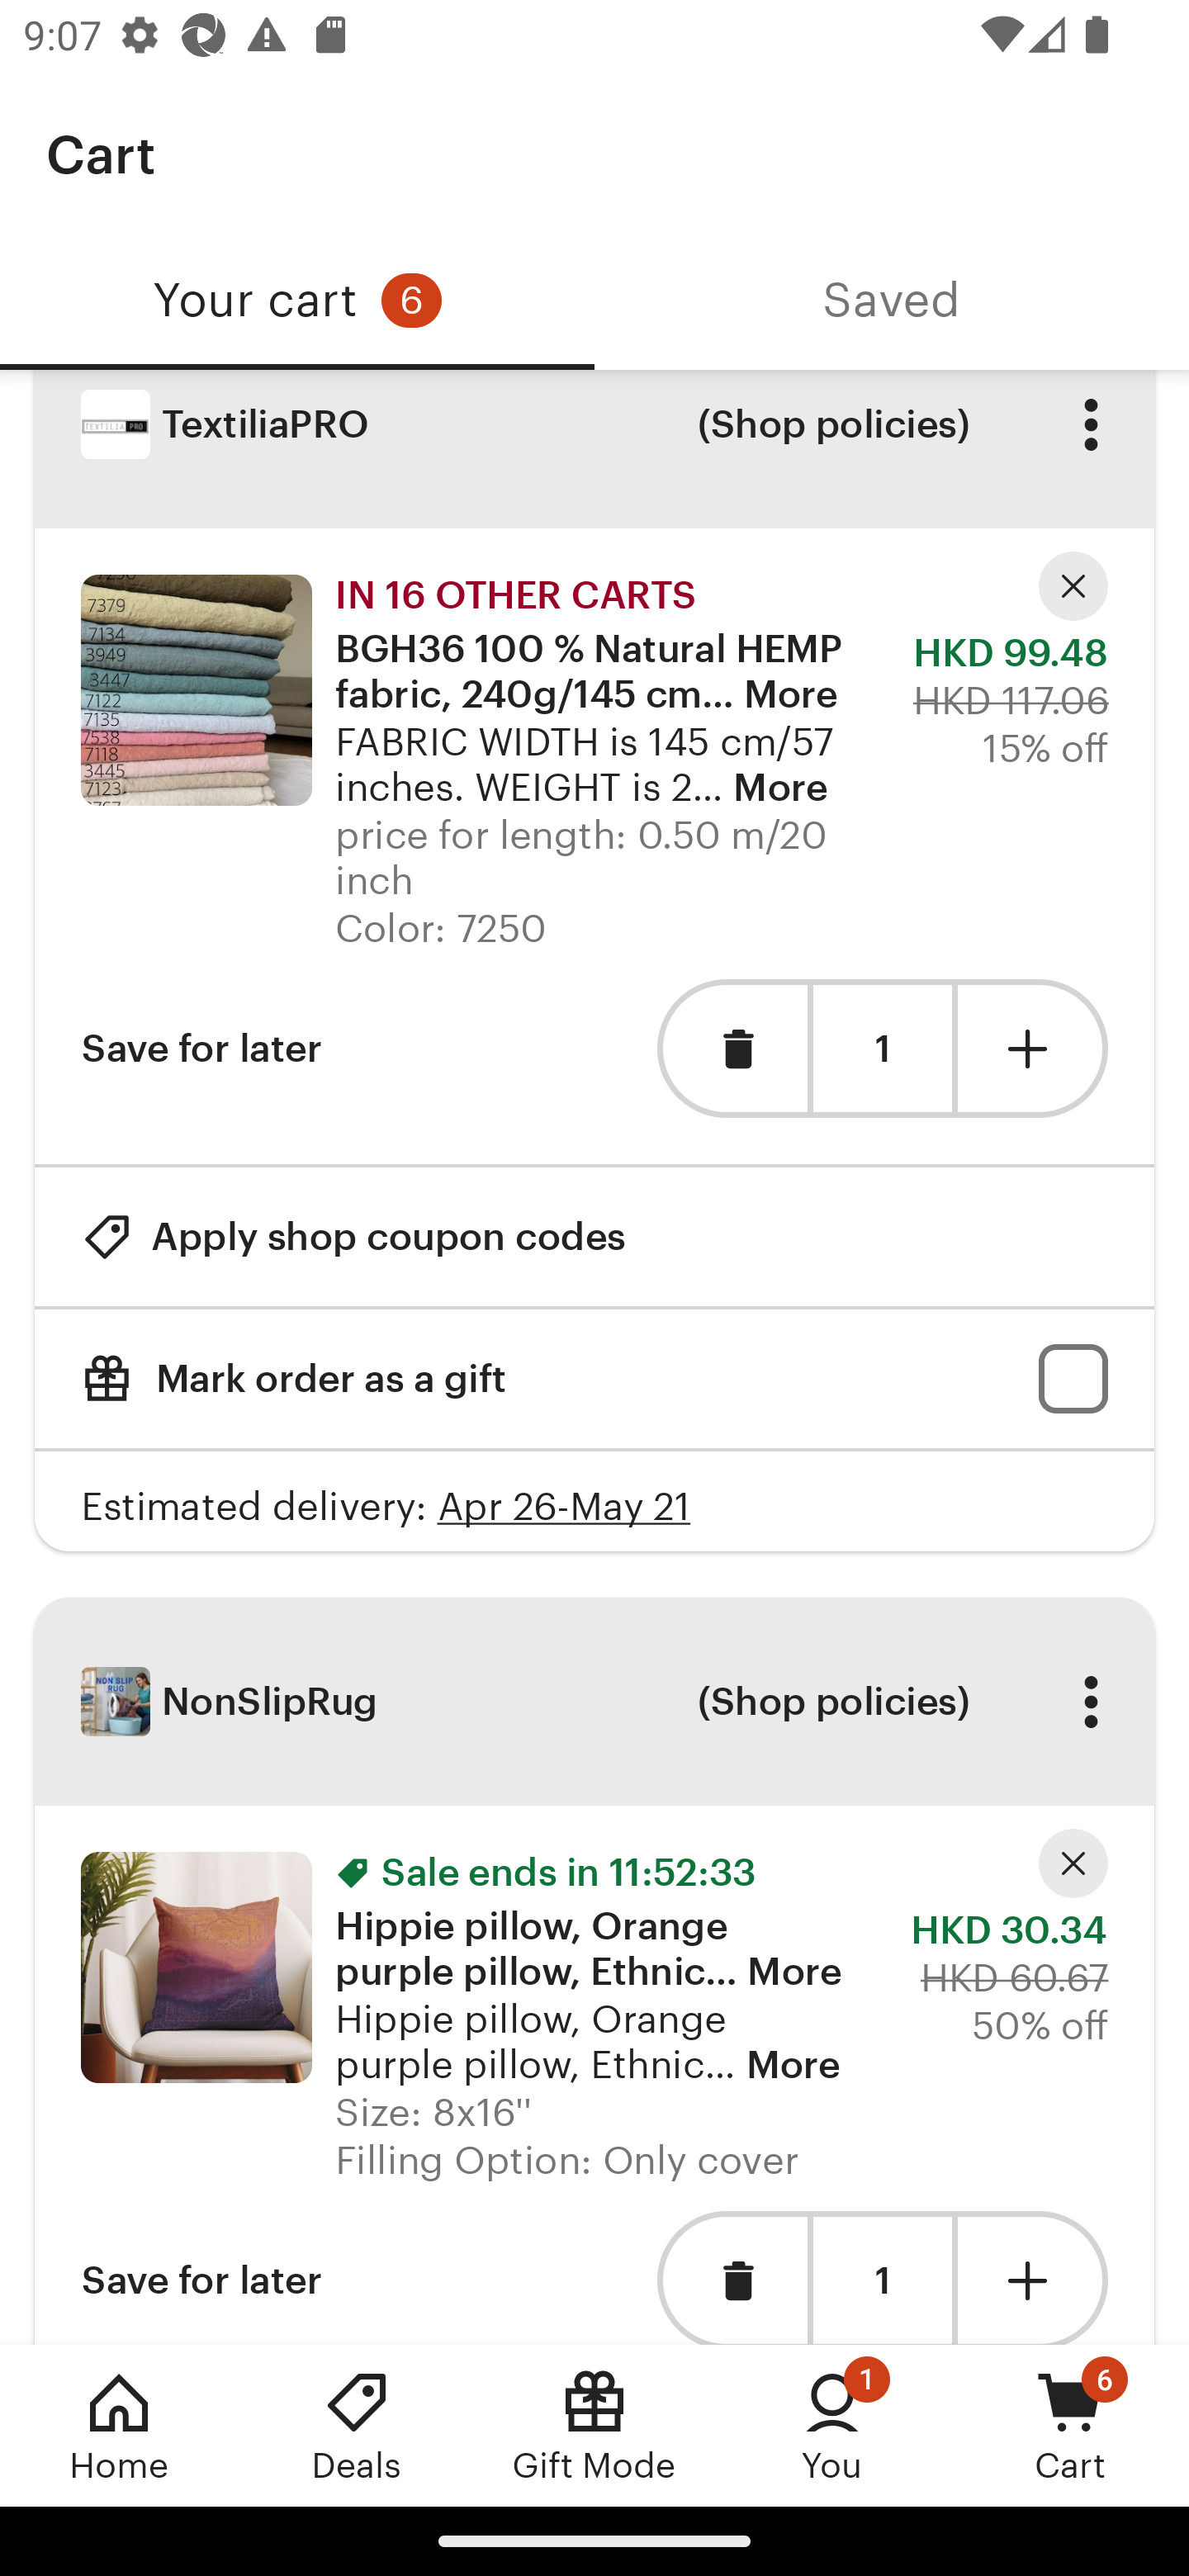 This screenshot has width=1189, height=2576. I want to click on Saved, tab 2 of 2 Saved, so click(892, 301).